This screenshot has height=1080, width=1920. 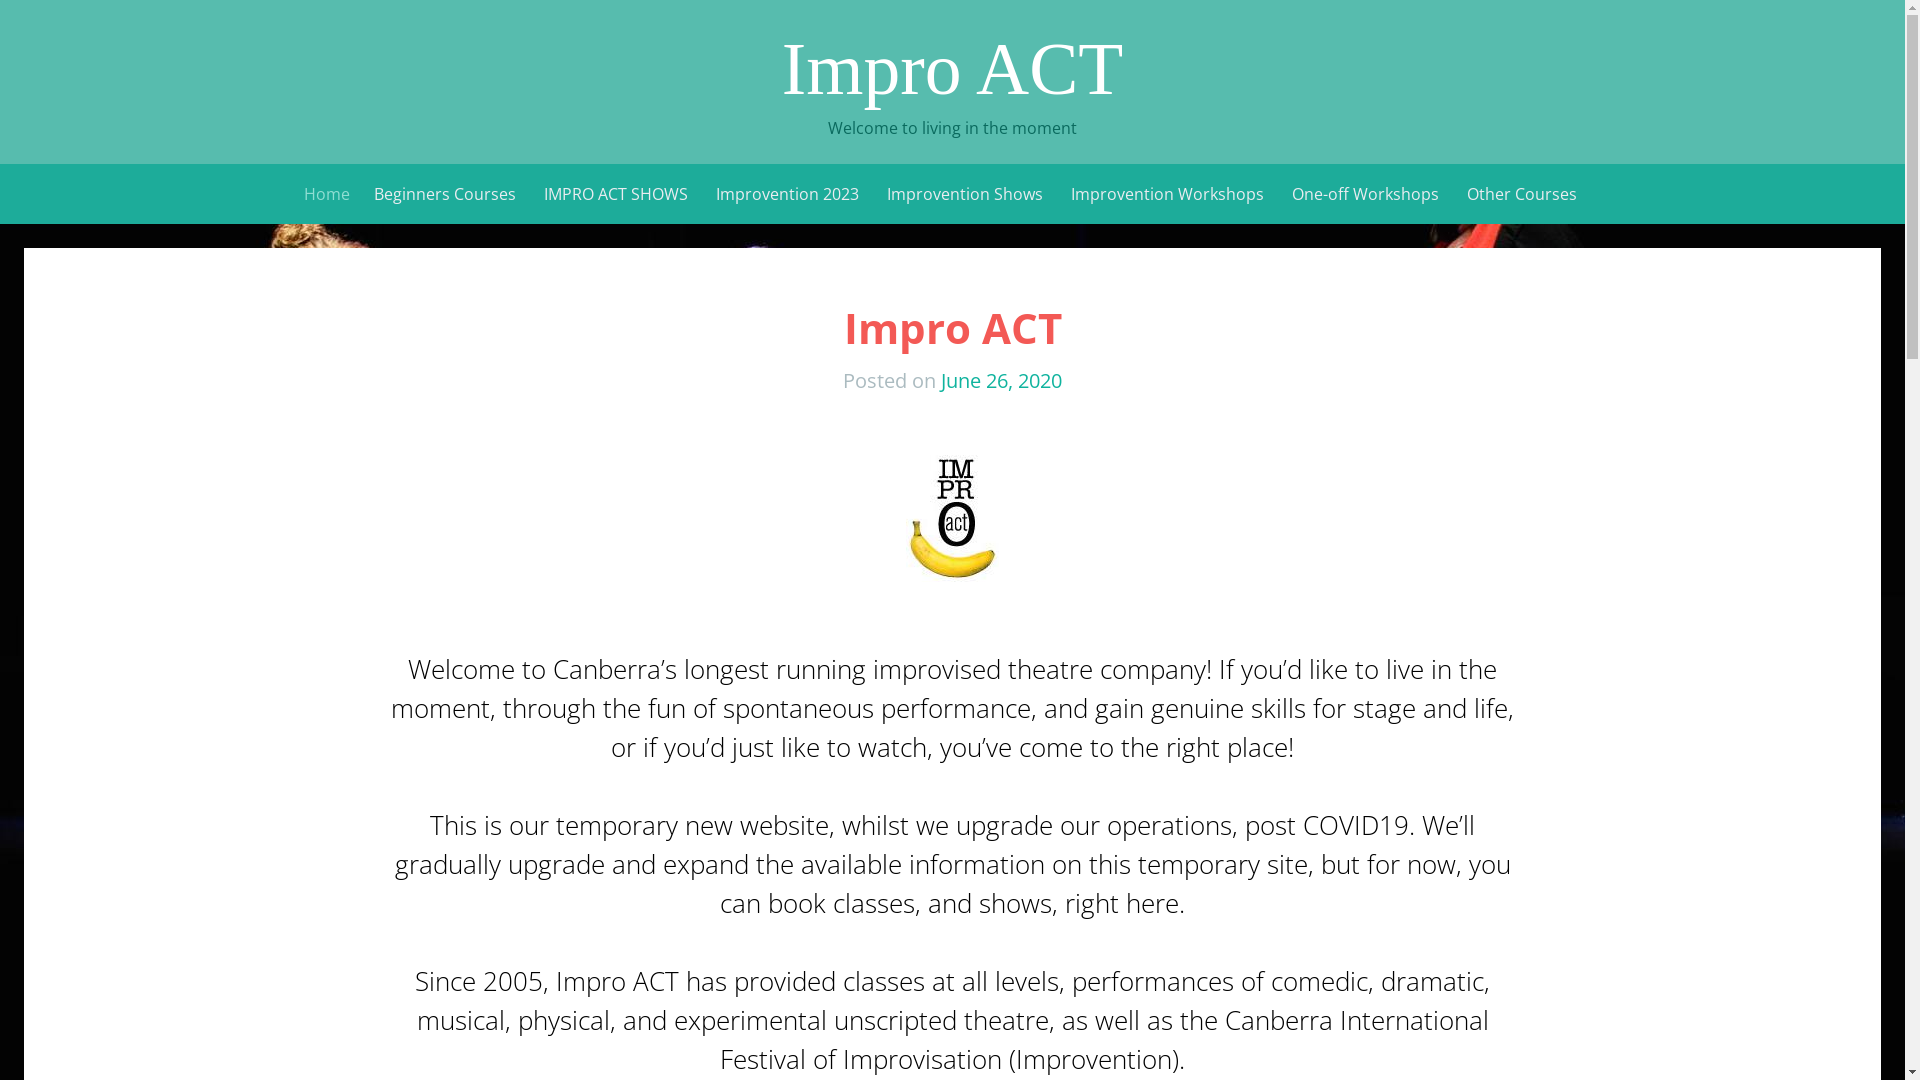 What do you see at coordinates (32, 18) in the screenshot?
I see `Search` at bounding box center [32, 18].